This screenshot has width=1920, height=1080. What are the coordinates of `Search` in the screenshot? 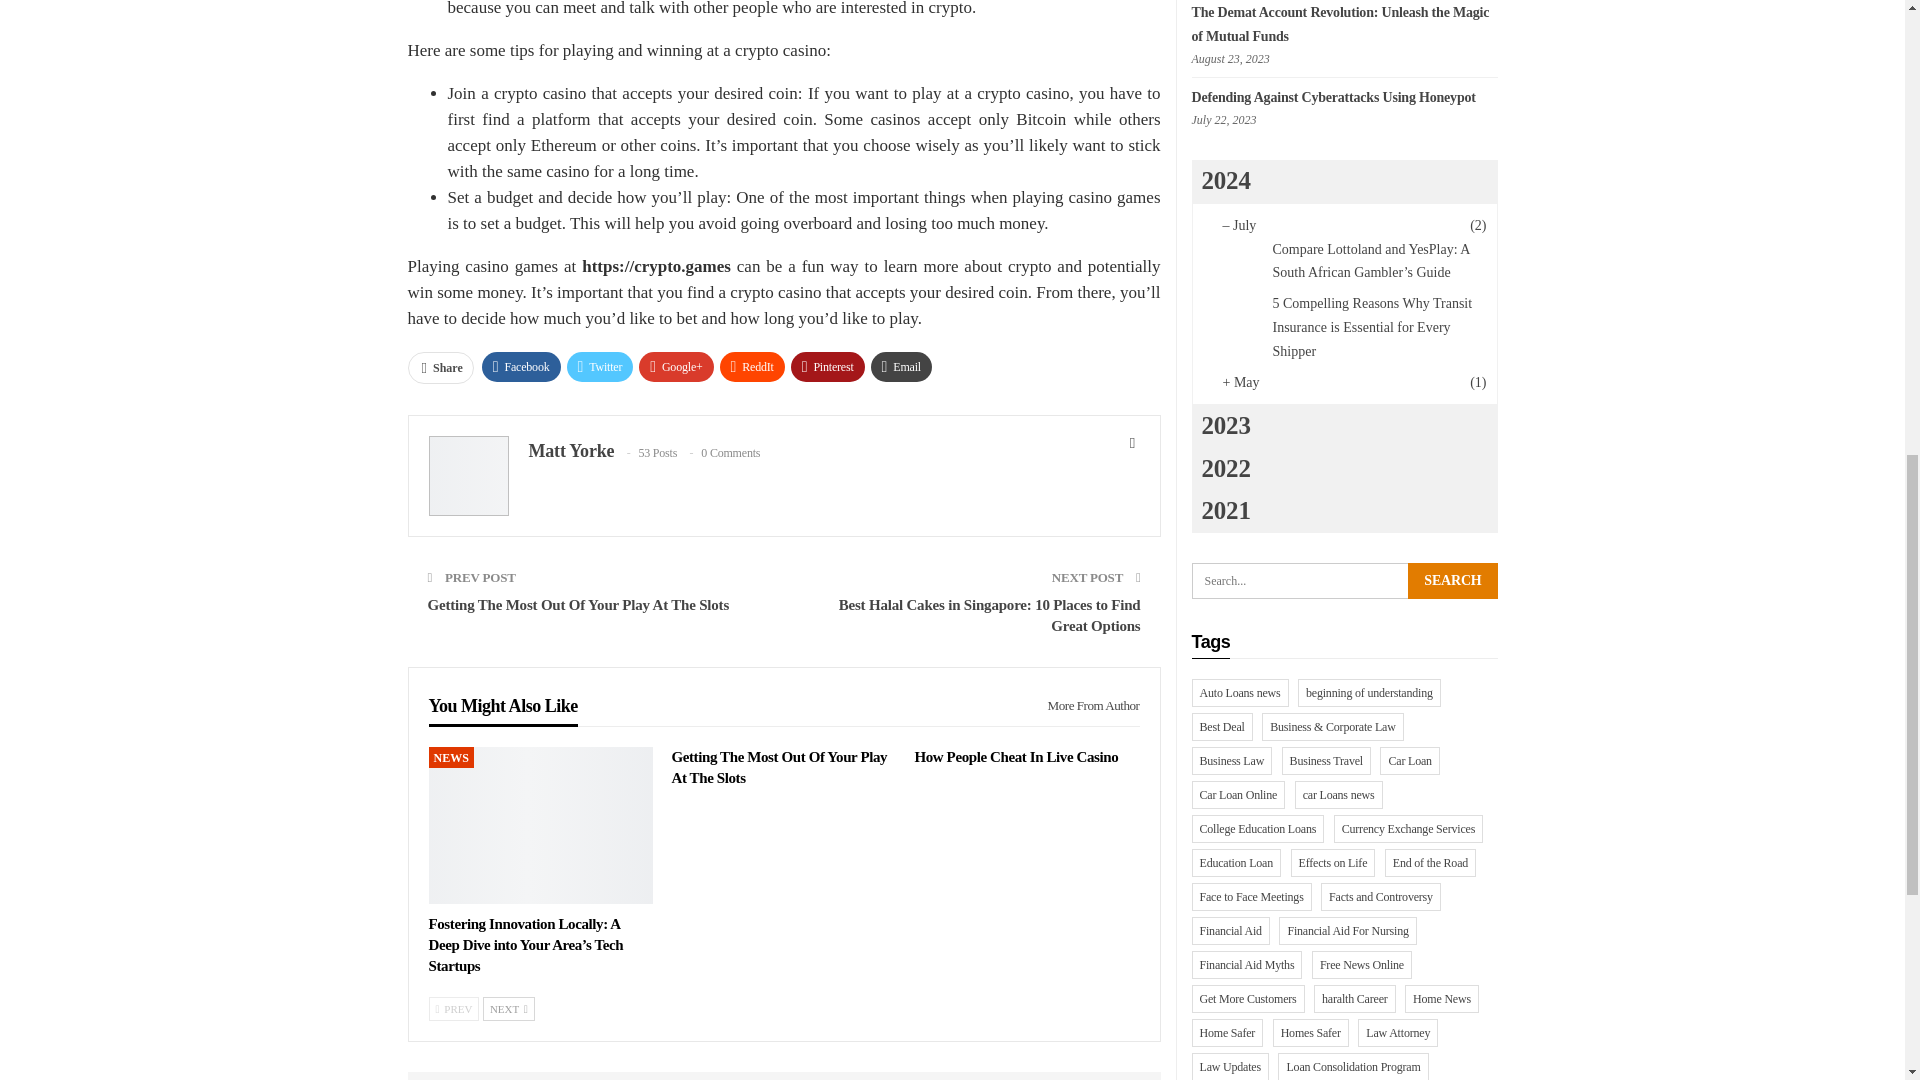 It's located at (1452, 580).